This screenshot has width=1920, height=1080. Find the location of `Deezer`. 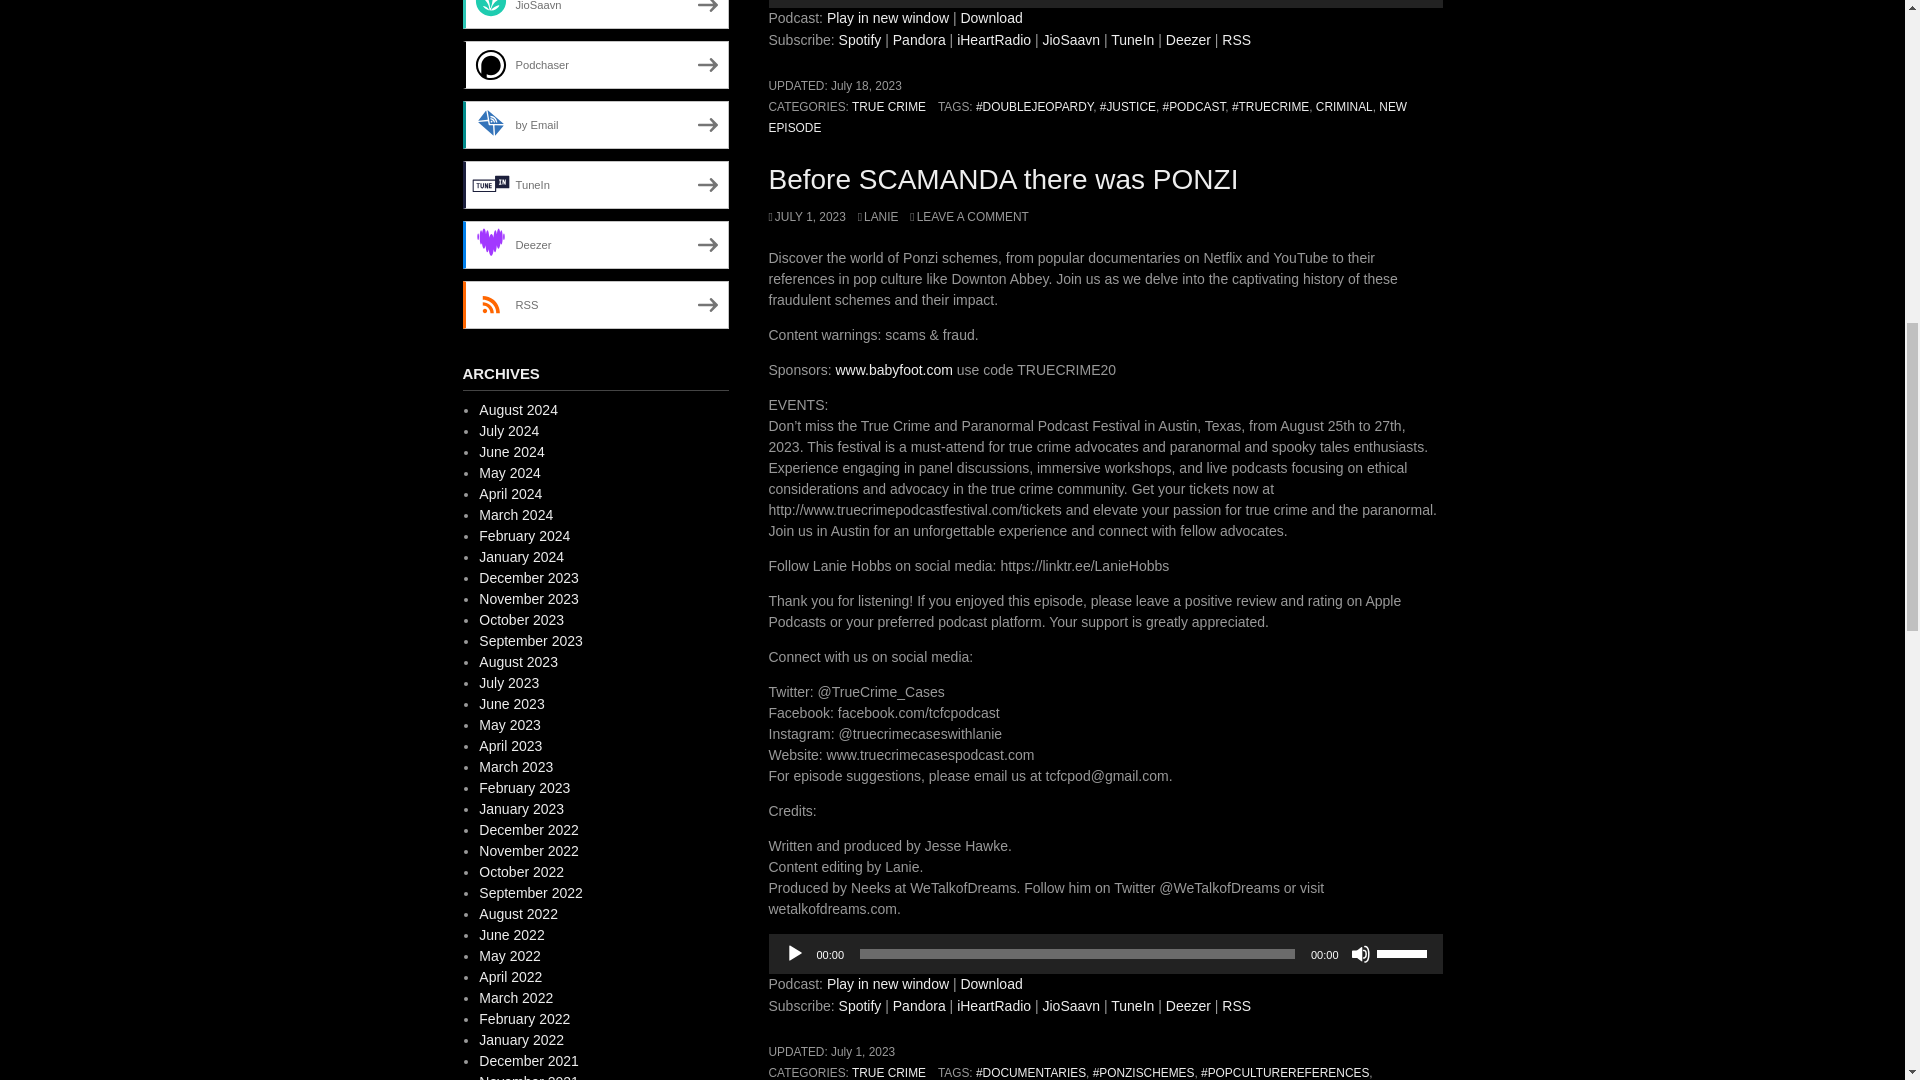

Deezer is located at coordinates (1188, 40).